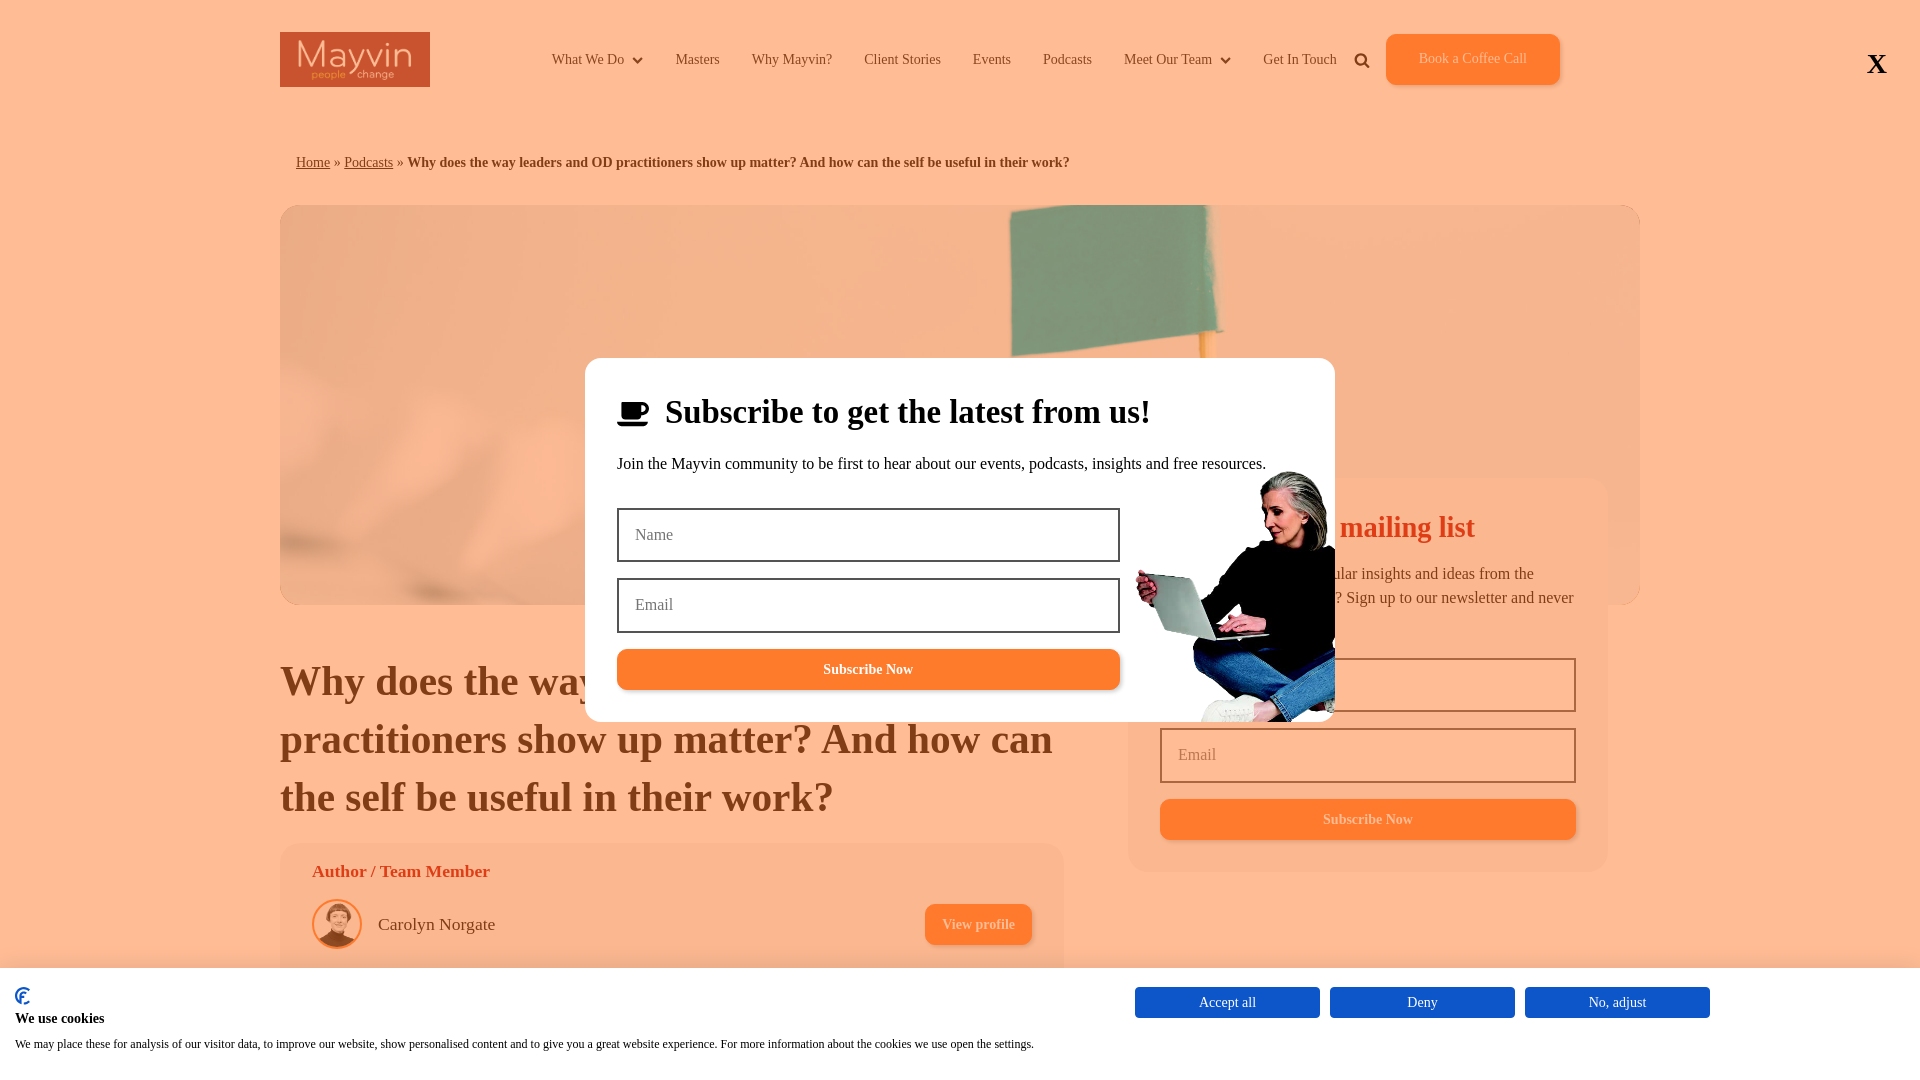  Describe the element at coordinates (1227, 1002) in the screenshot. I see `Accept all` at that location.